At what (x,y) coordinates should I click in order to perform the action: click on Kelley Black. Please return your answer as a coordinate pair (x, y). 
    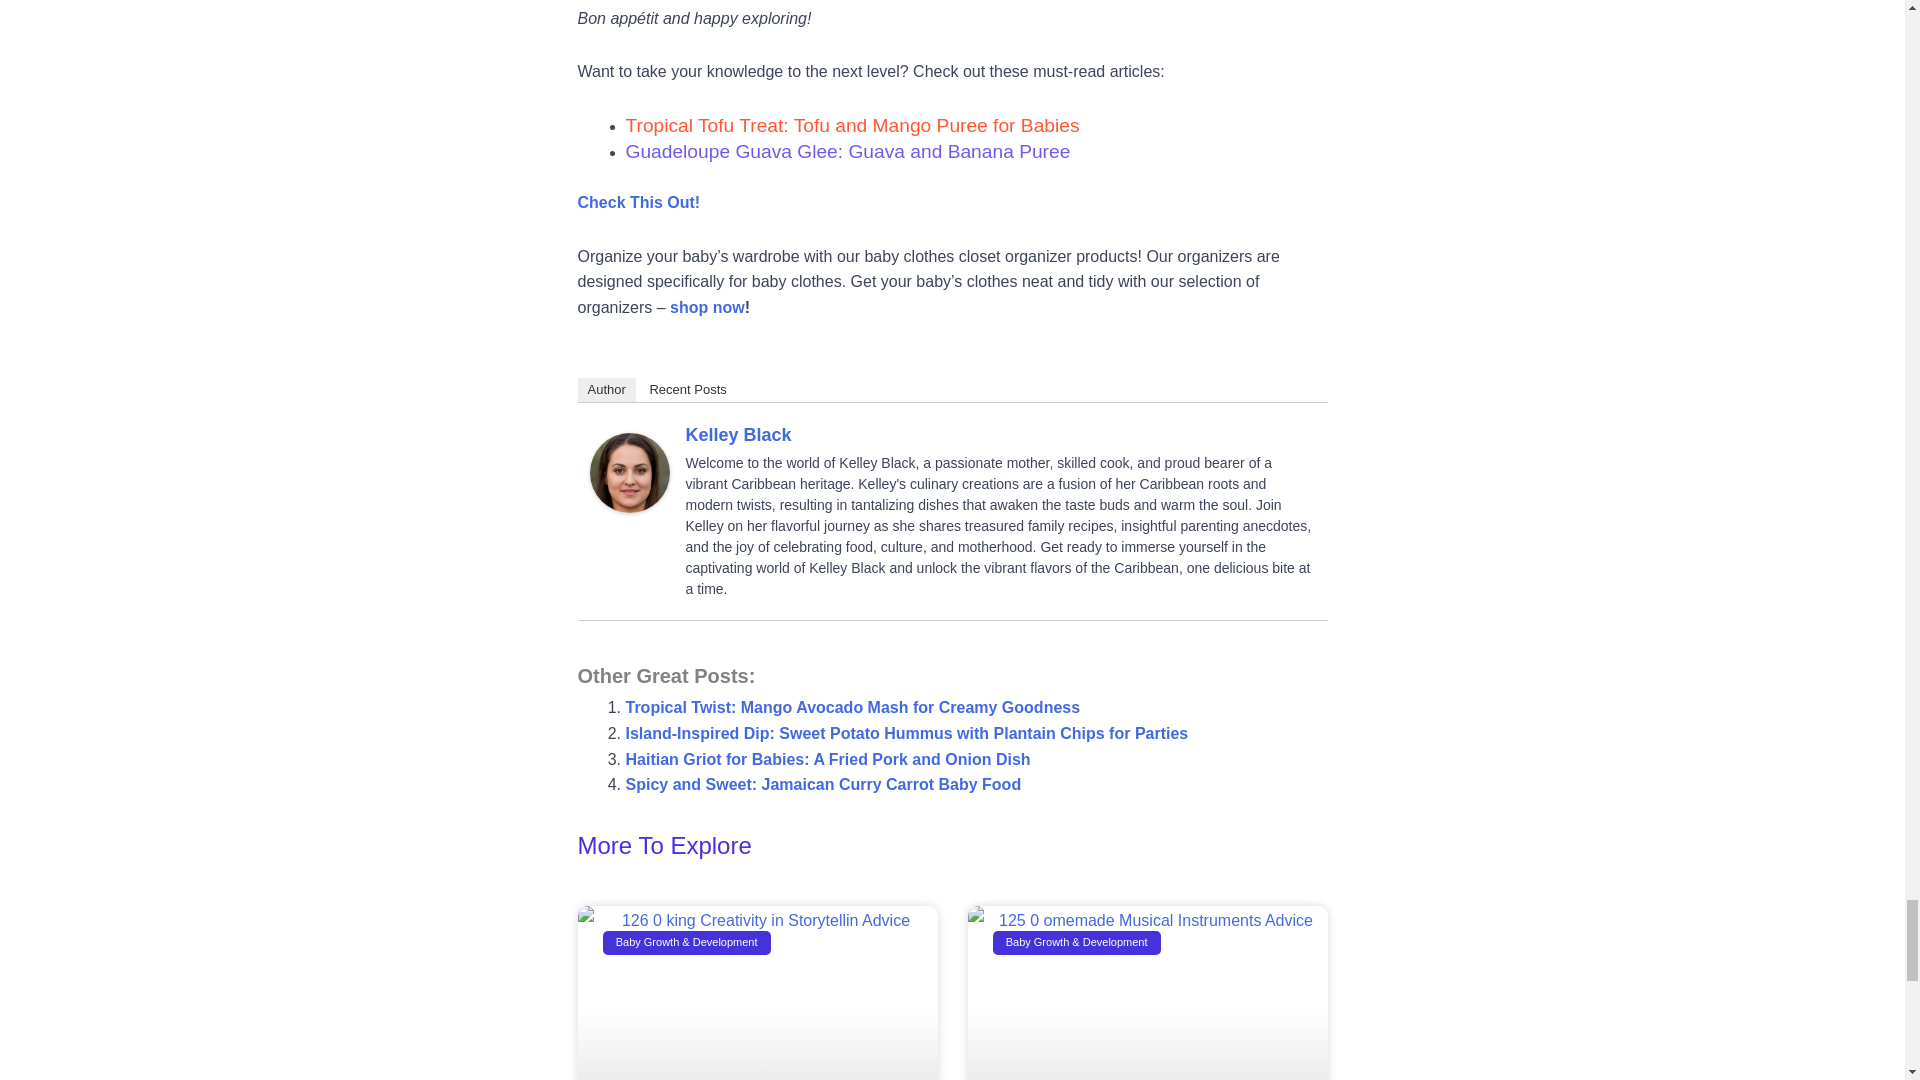
    Looking at the image, I should click on (630, 472).